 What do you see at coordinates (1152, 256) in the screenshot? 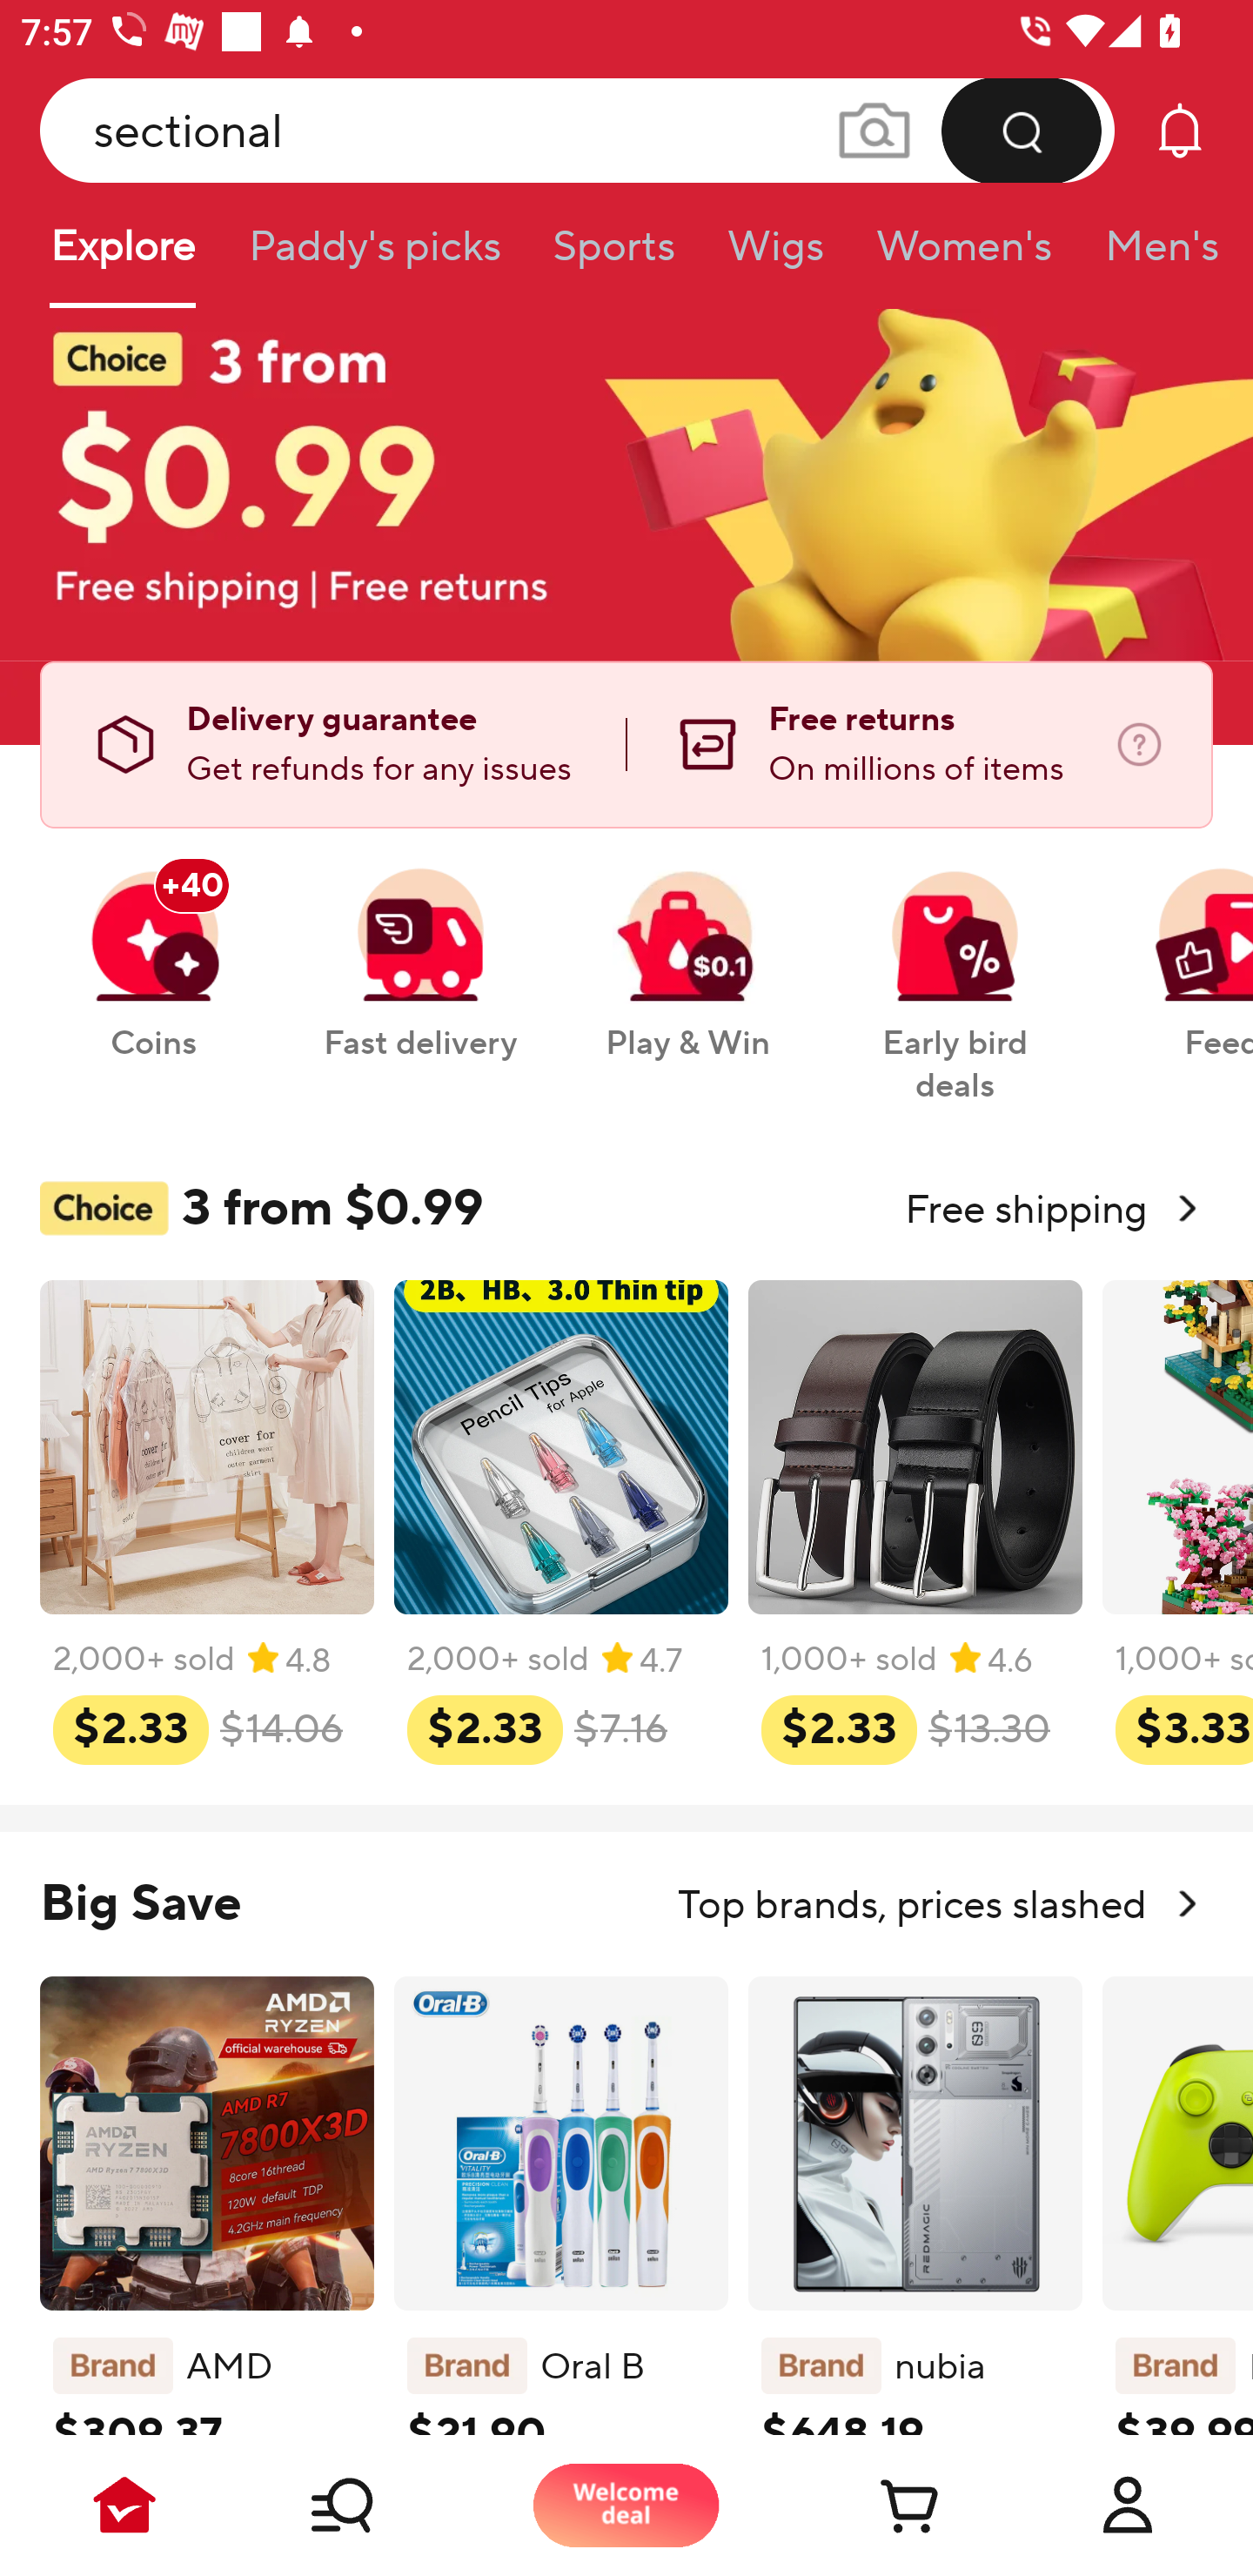
I see `Men's` at bounding box center [1152, 256].